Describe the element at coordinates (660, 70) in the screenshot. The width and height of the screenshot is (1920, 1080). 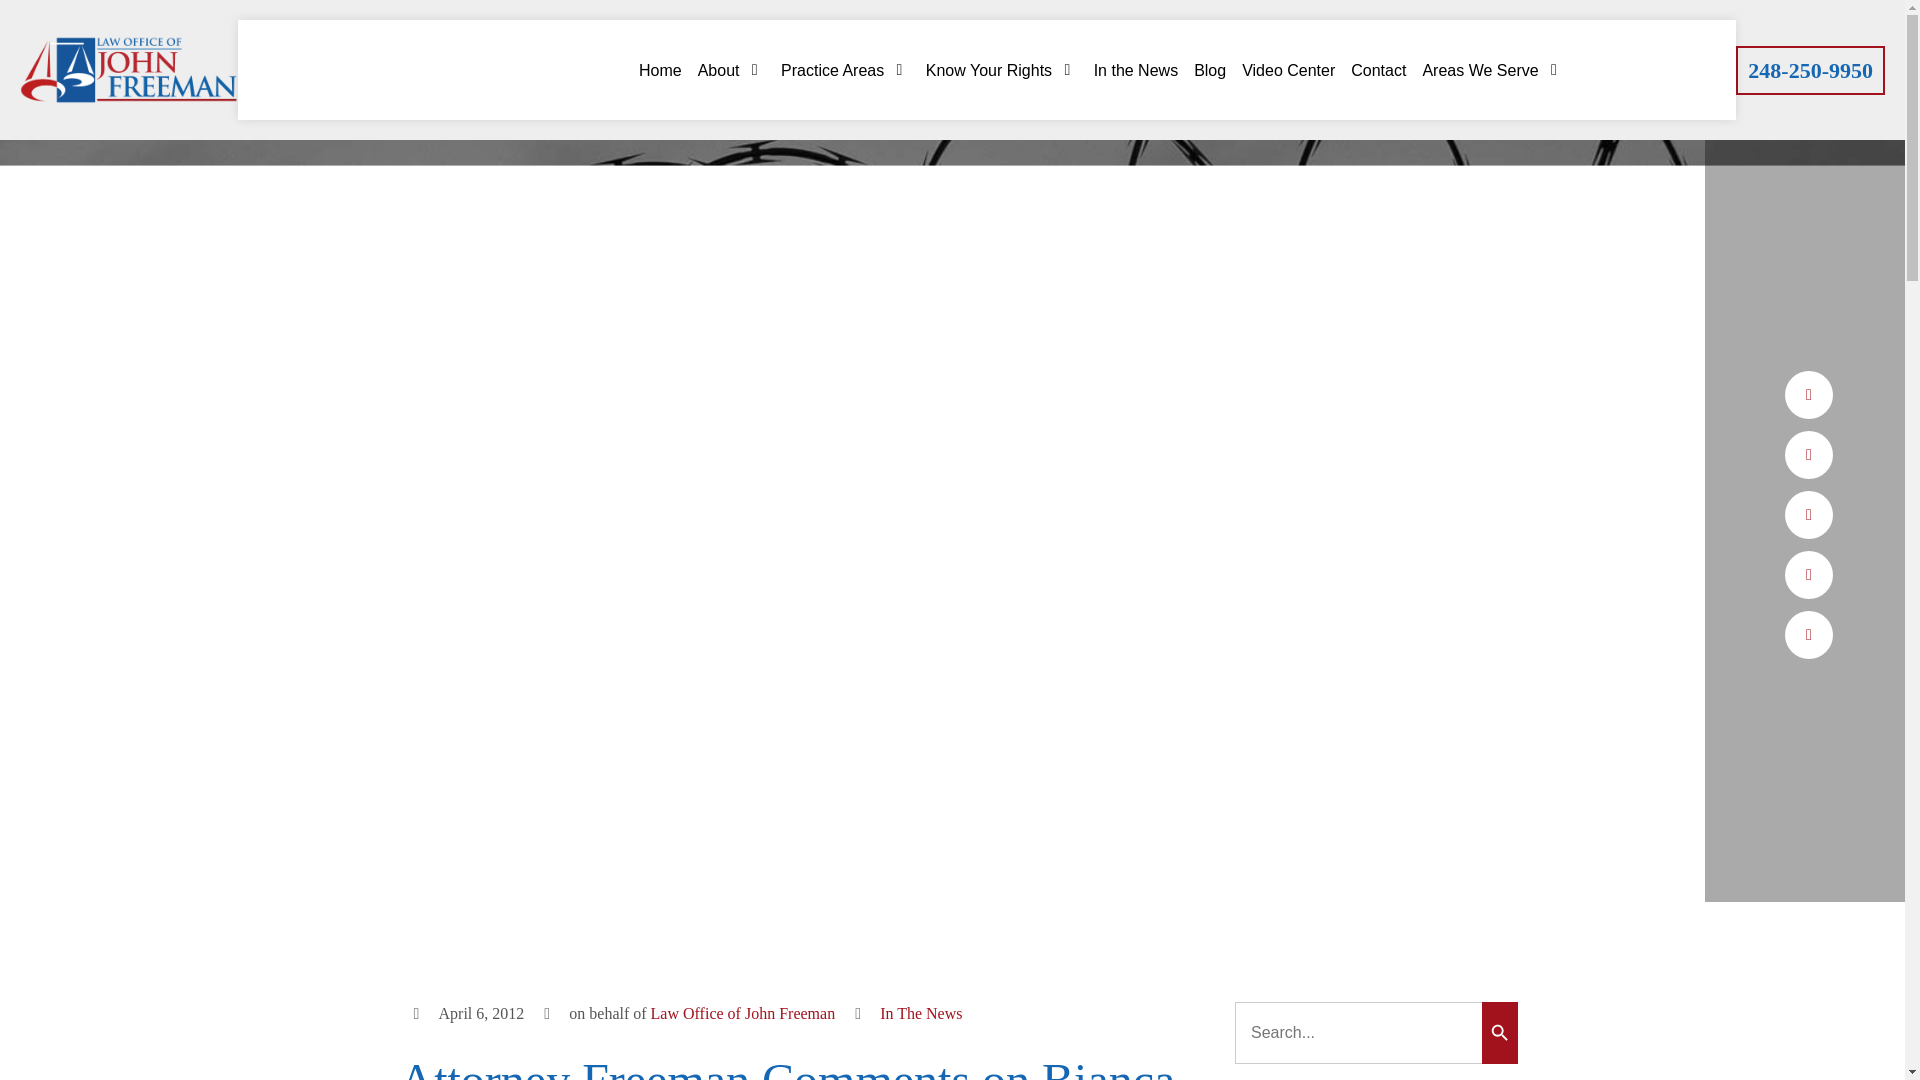
I see `Home` at that location.